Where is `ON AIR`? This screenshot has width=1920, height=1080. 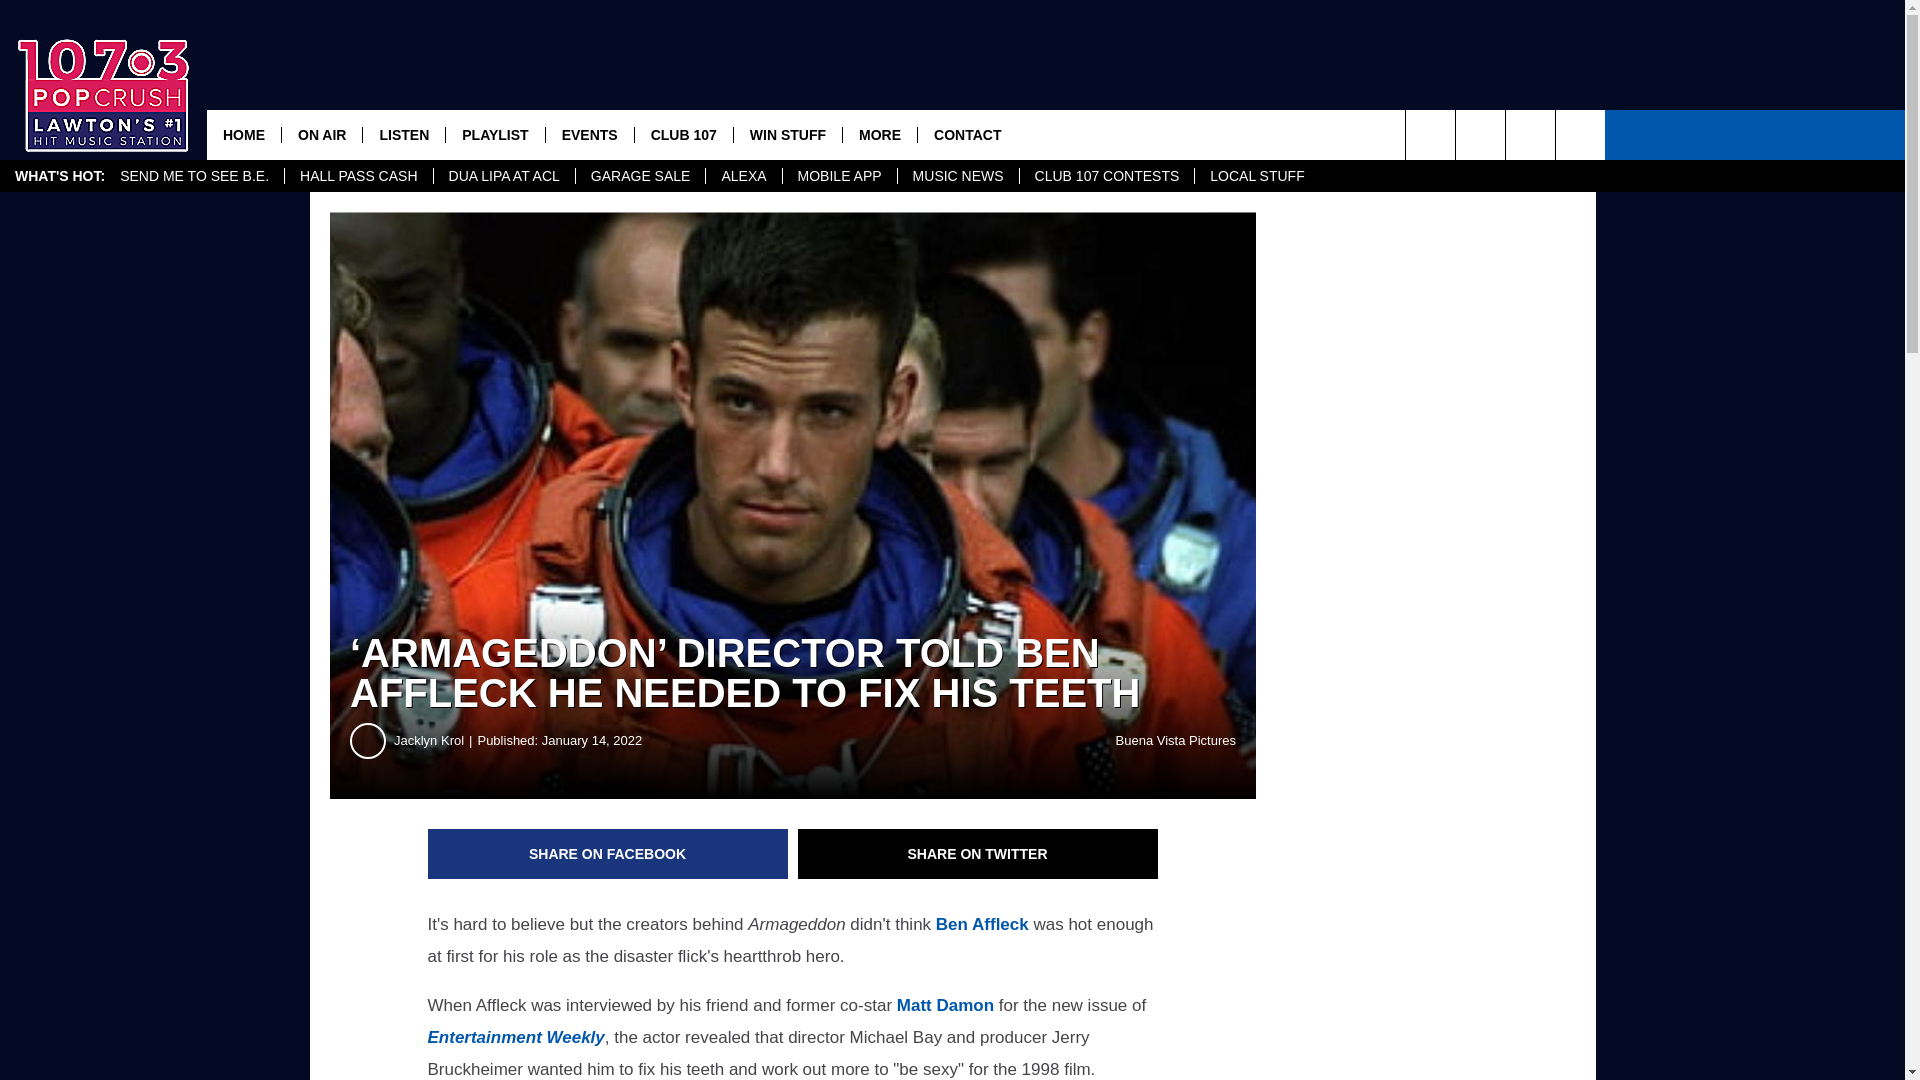 ON AIR is located at coordinates (321, 134).